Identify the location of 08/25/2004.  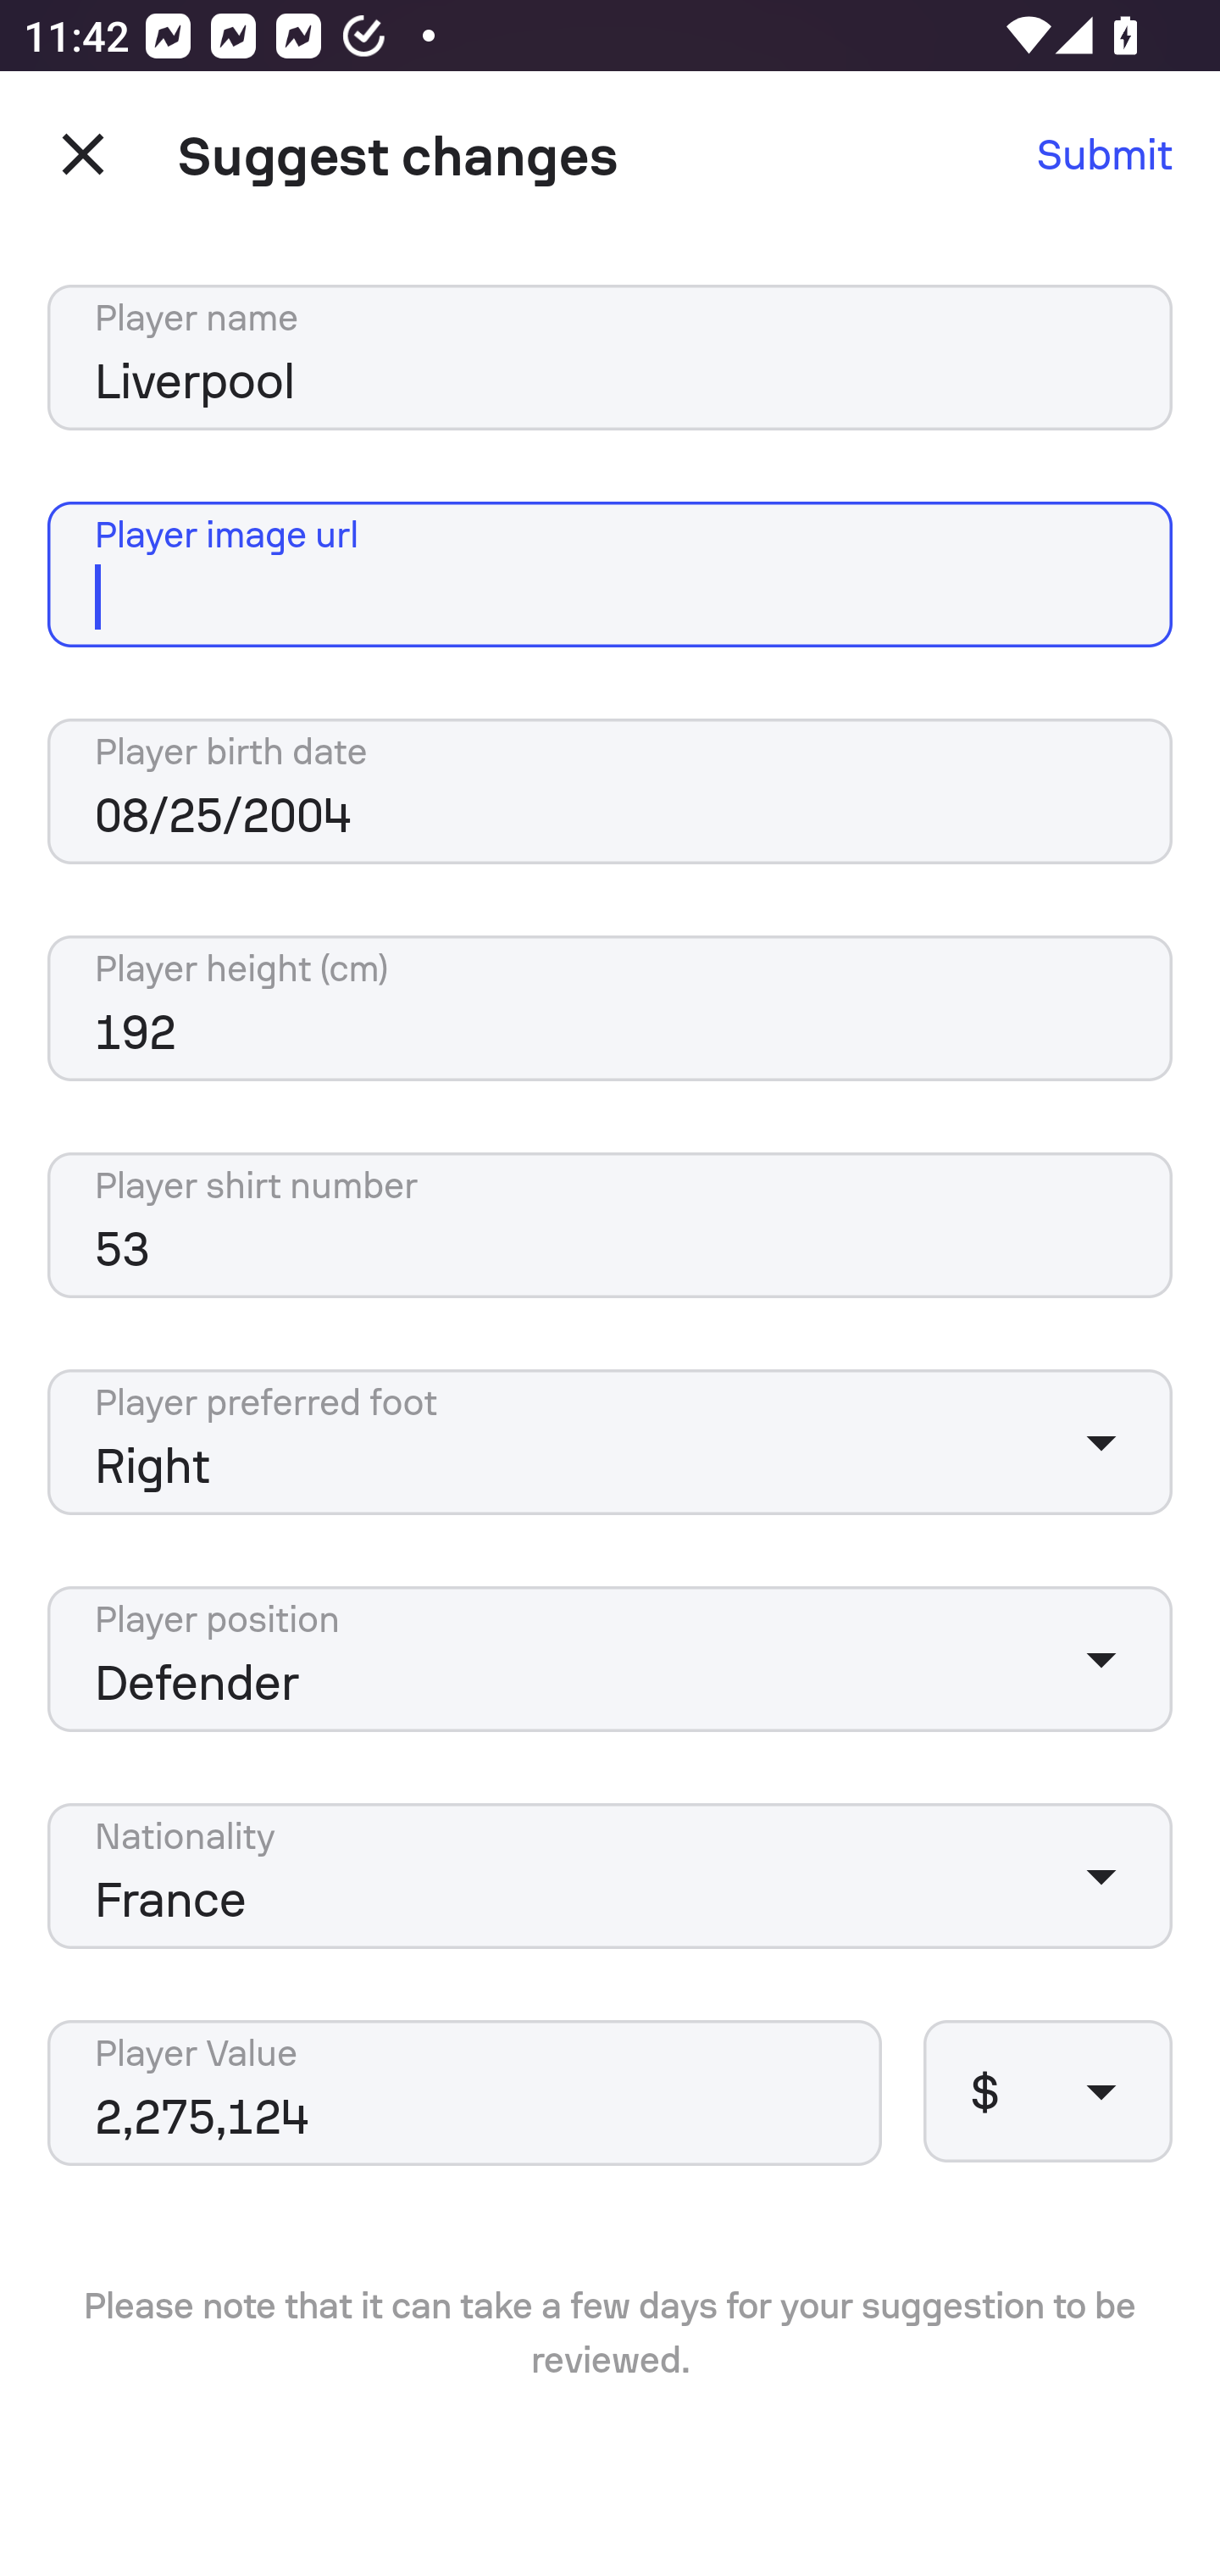
(610, 791).